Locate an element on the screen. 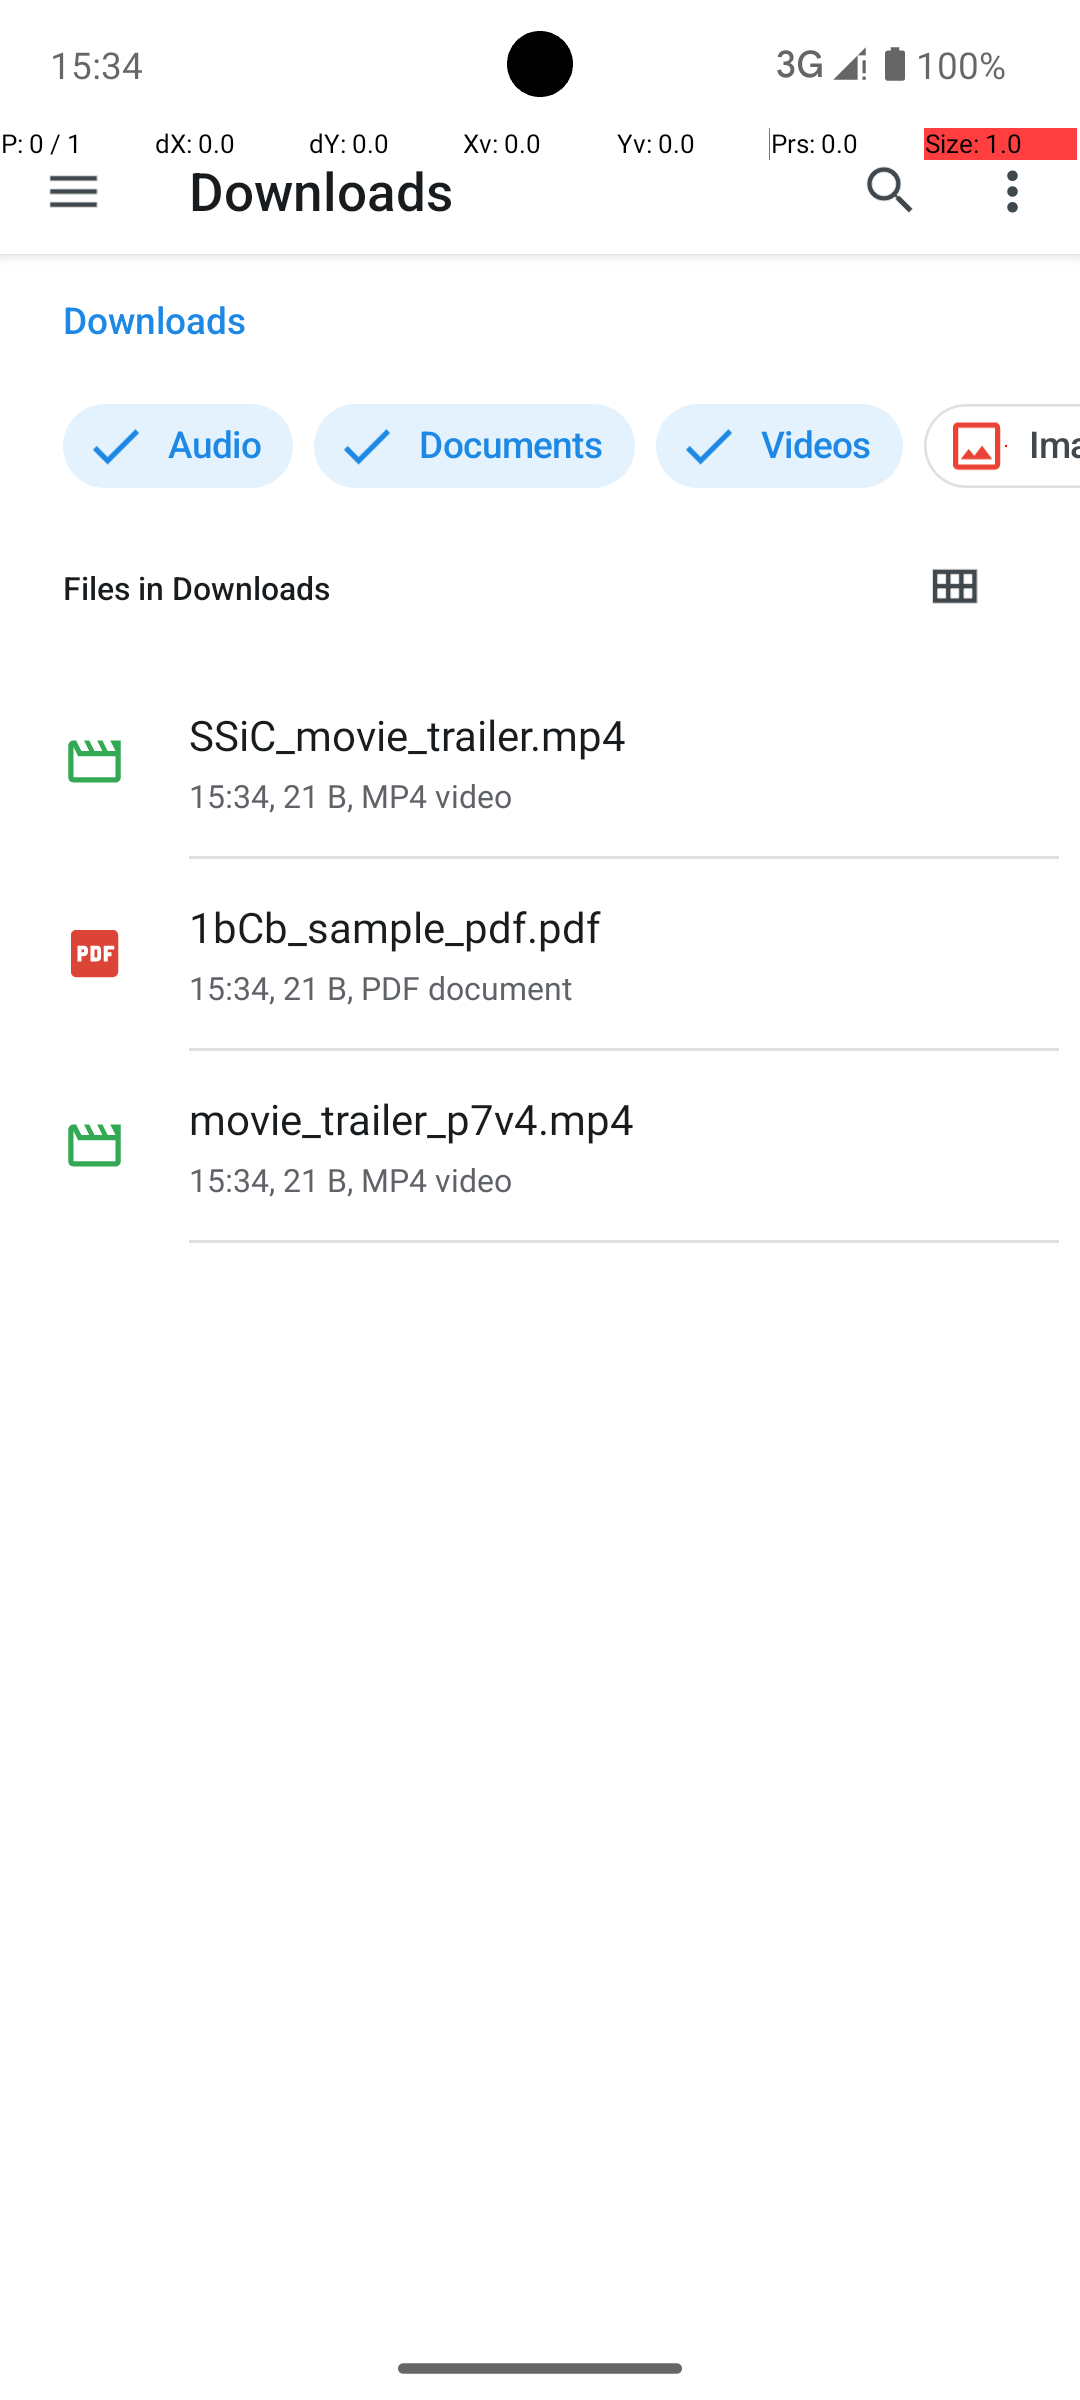 The width and height of the screenshot is (1080, 2400). 15:34, 21 B, PDF document is located at coordinates (380, 988).